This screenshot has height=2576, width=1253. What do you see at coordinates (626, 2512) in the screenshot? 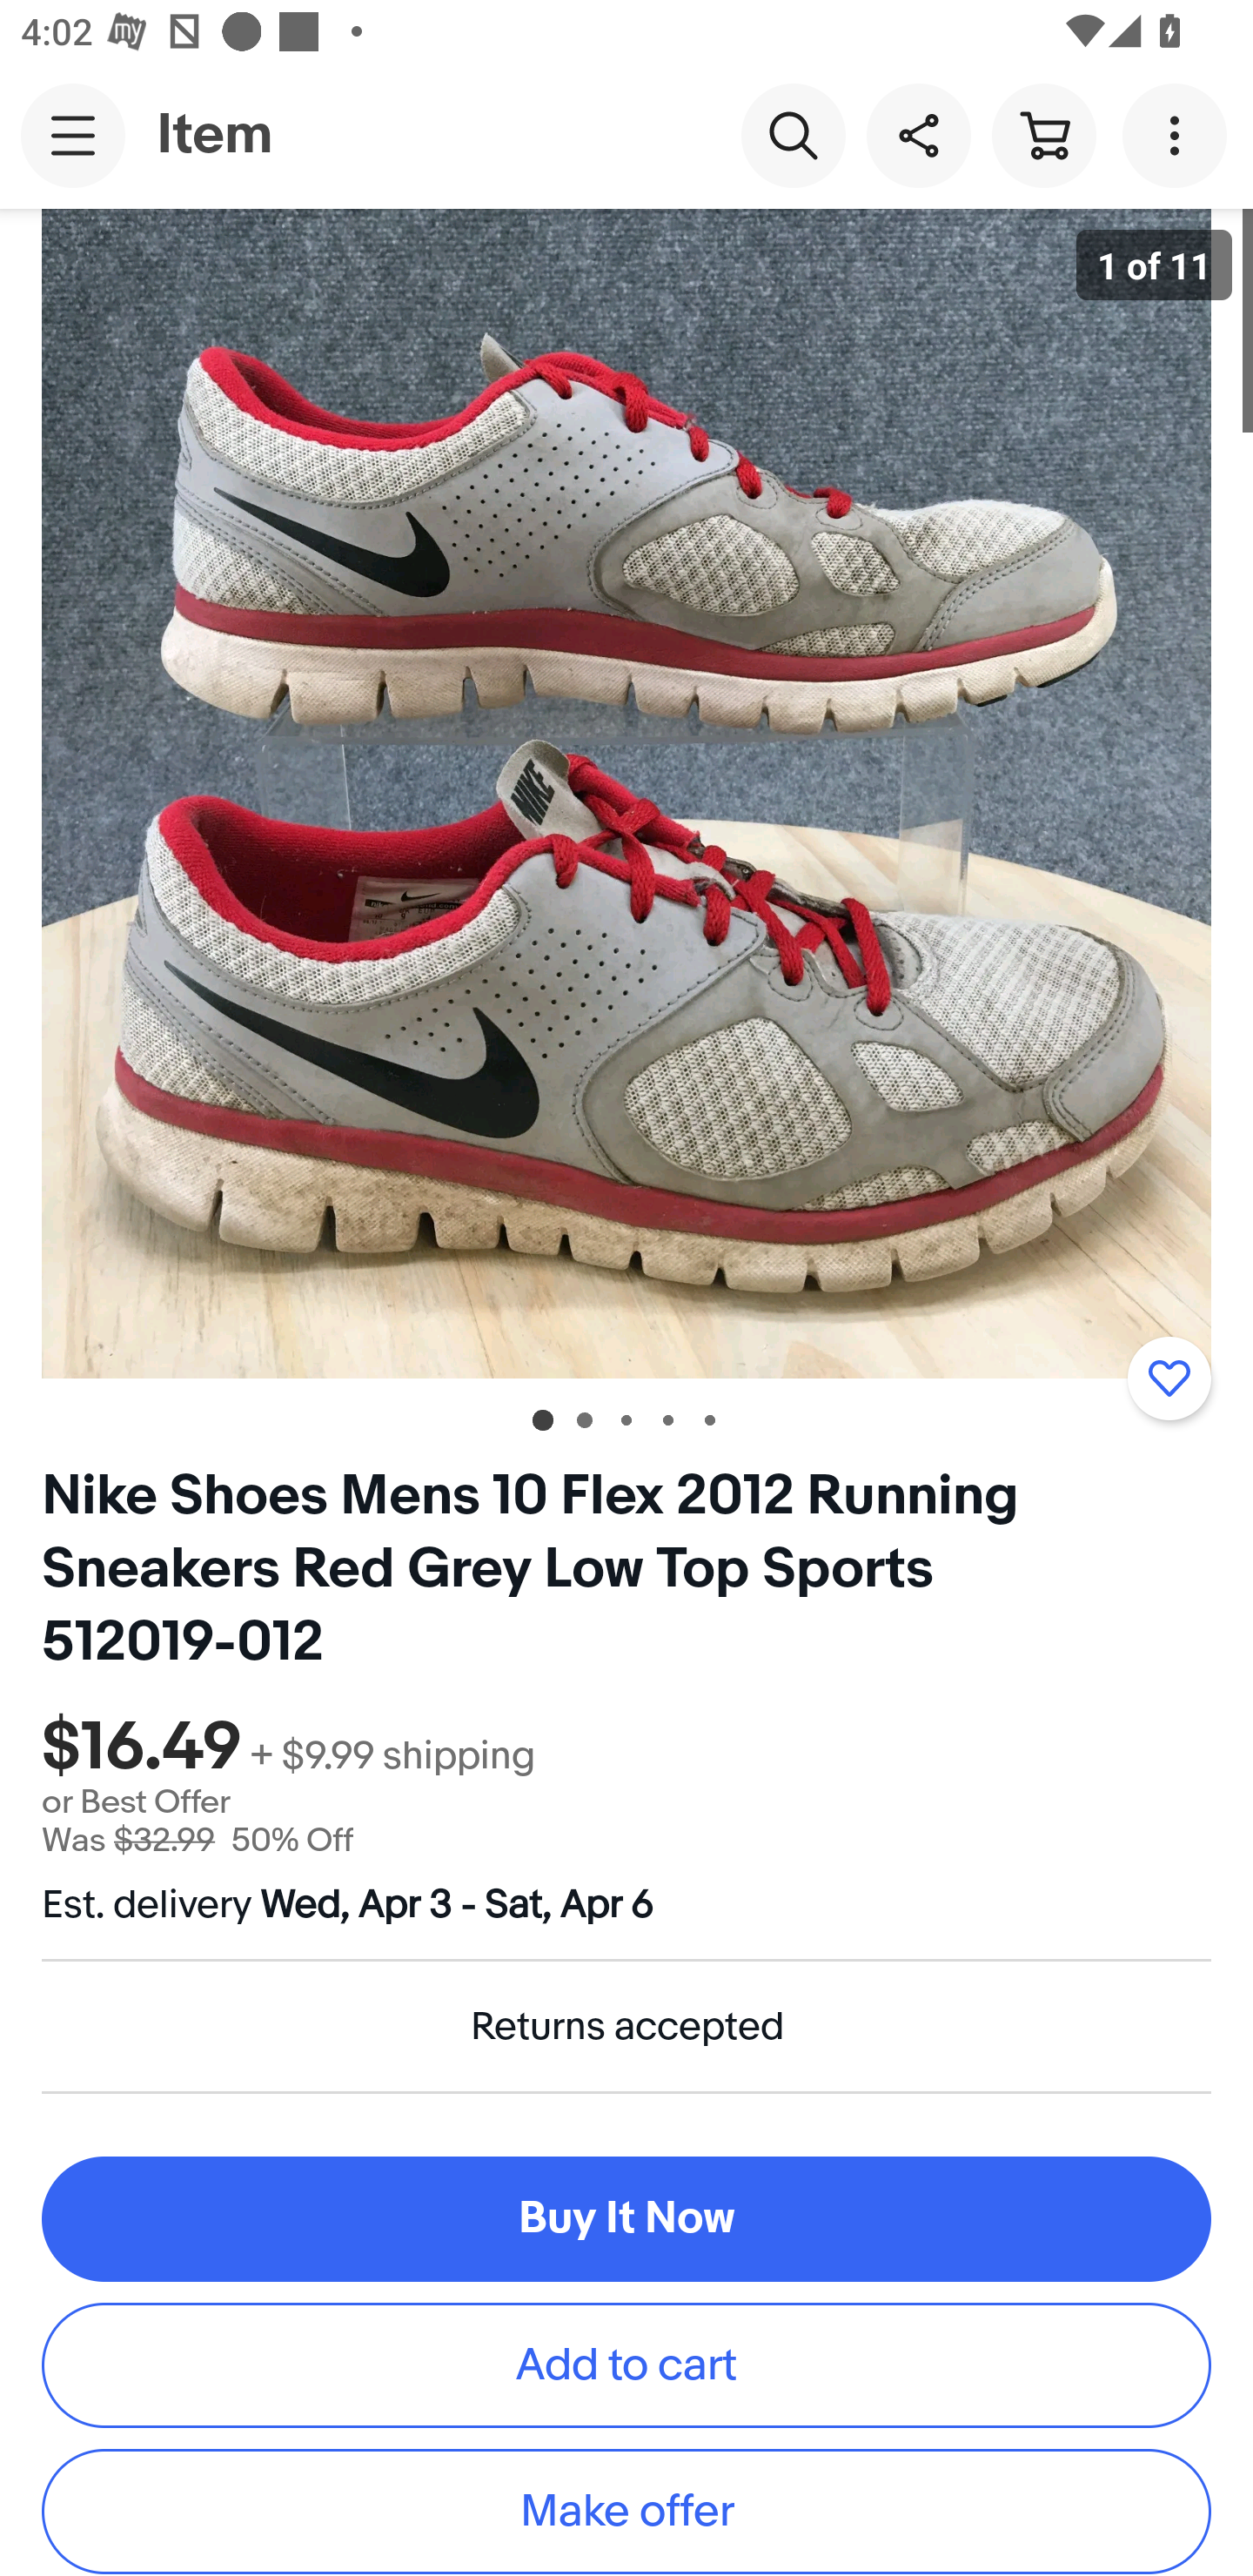
I see `Make offer` at bounding box center [626, 2512].